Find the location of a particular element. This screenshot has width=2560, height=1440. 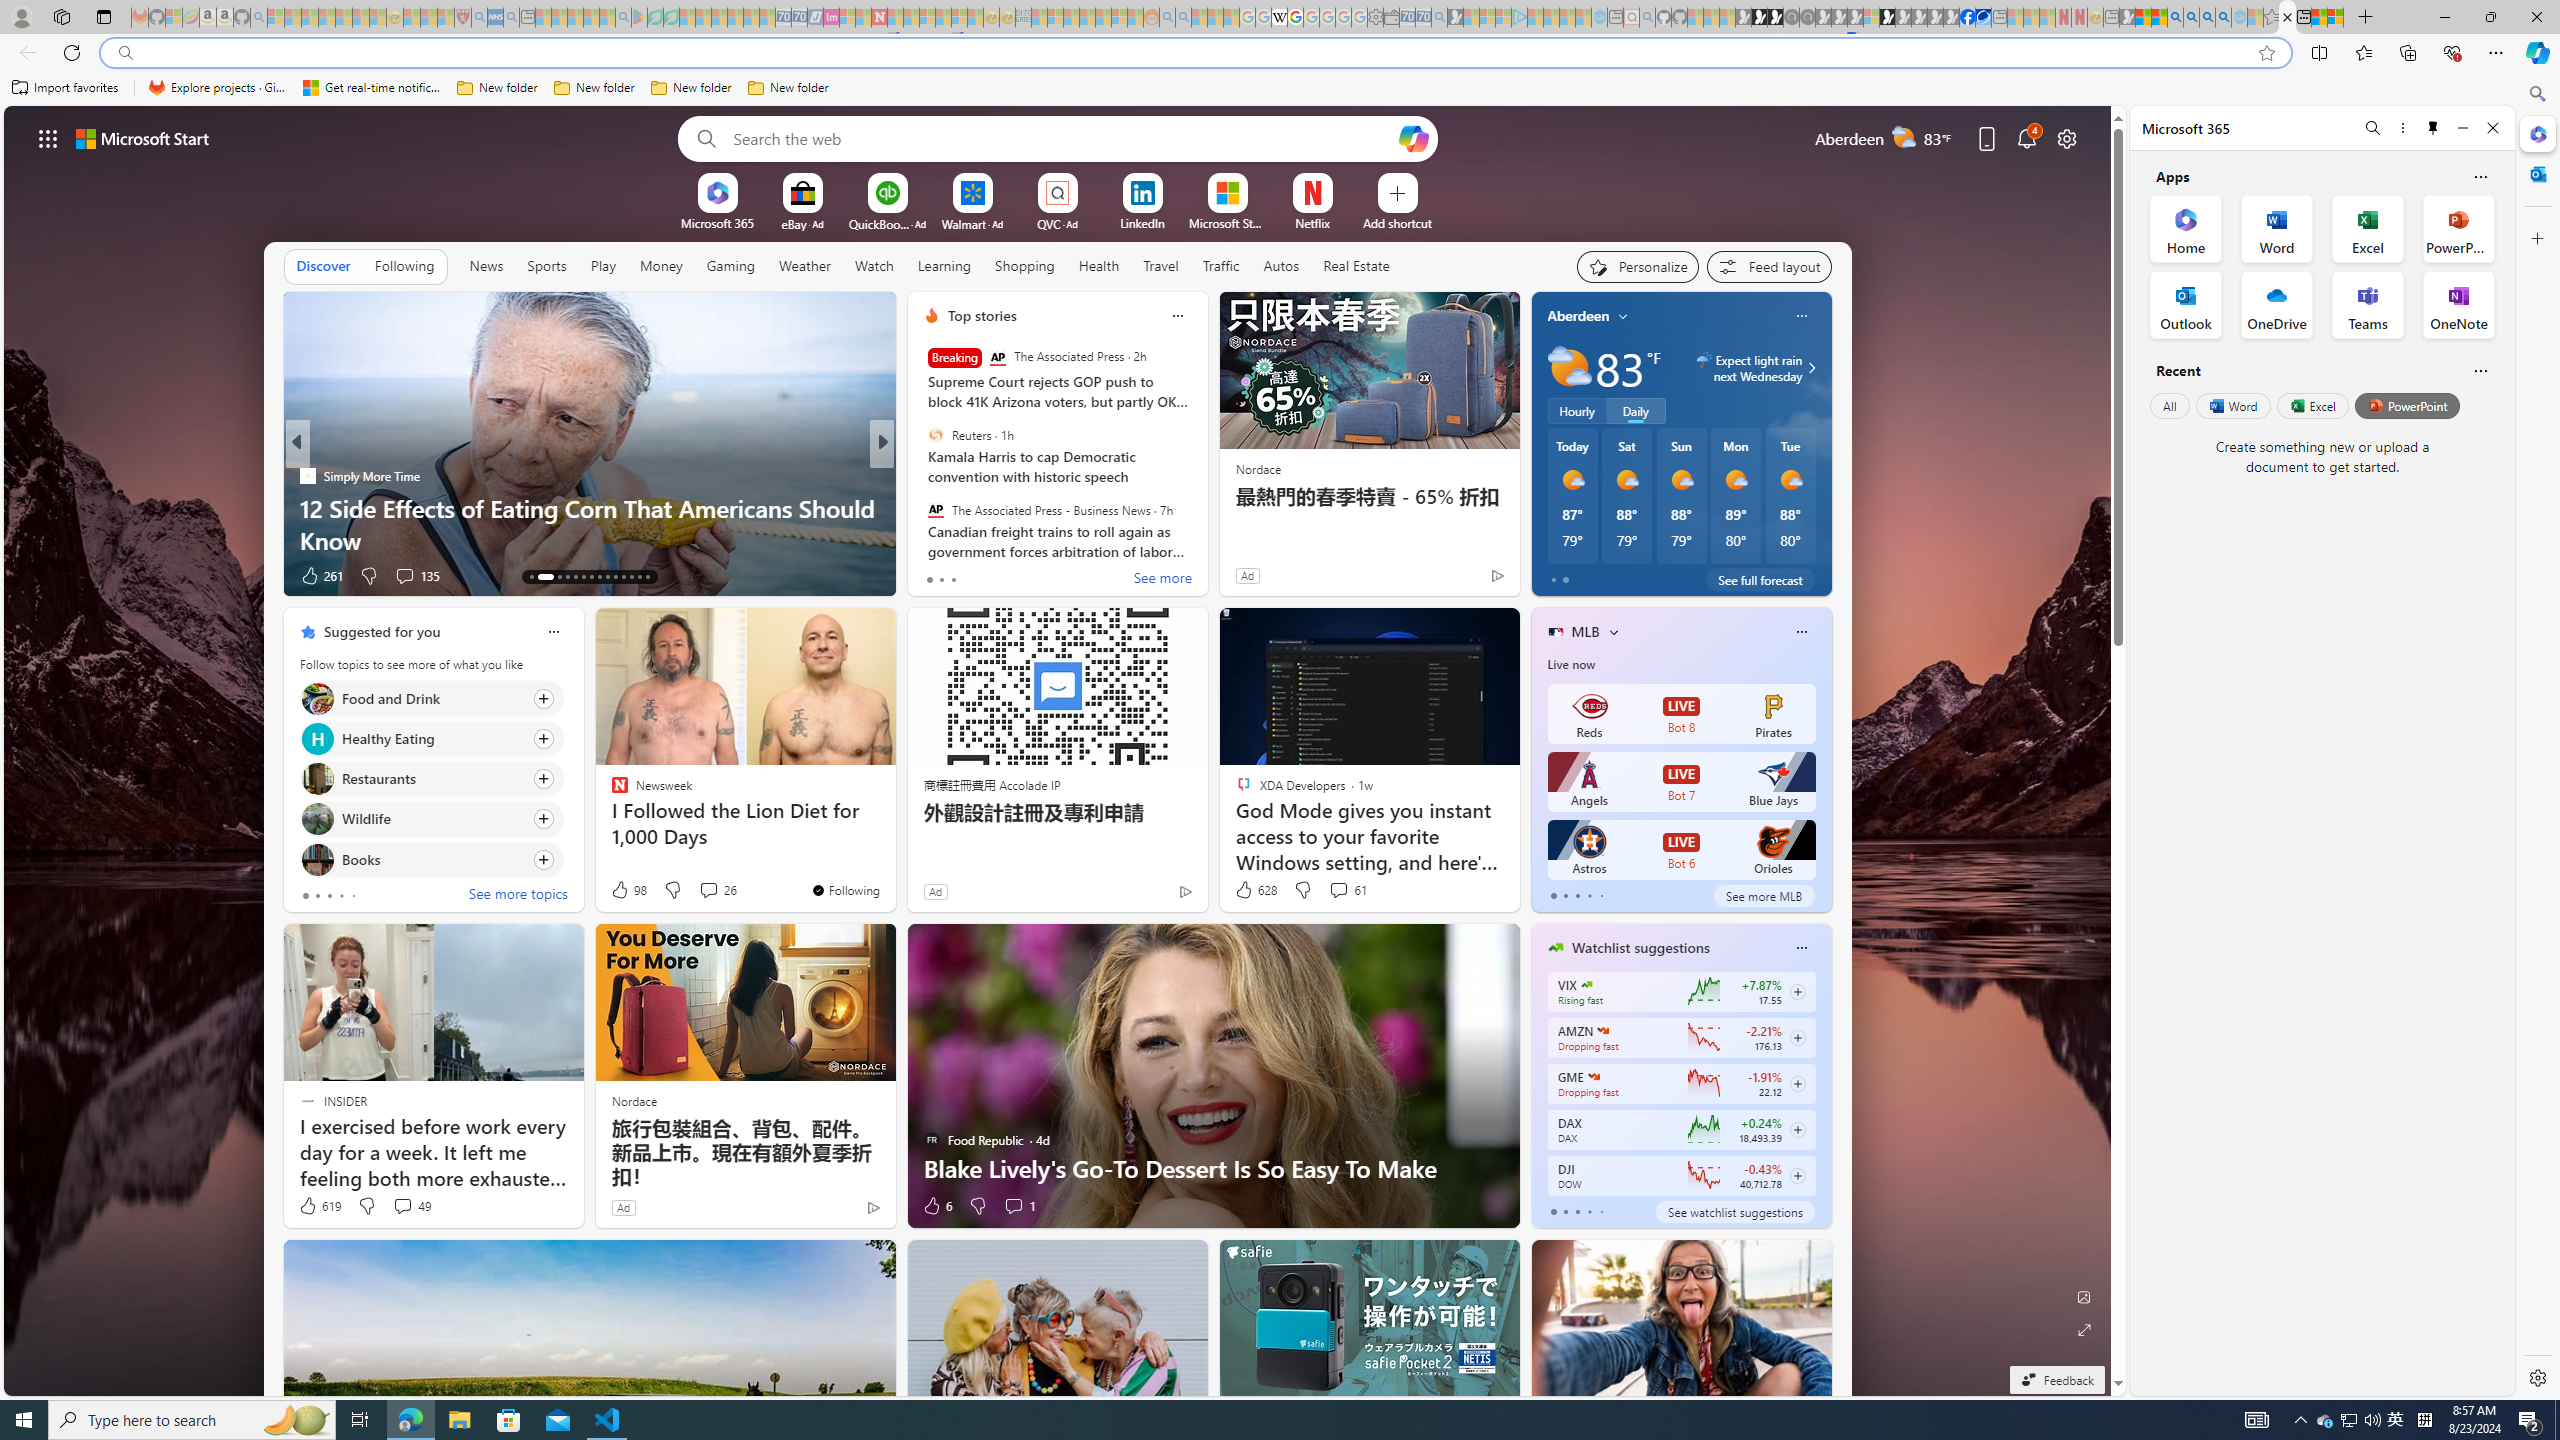

View comments 3 Comment is located at coordinates (1014, 575).